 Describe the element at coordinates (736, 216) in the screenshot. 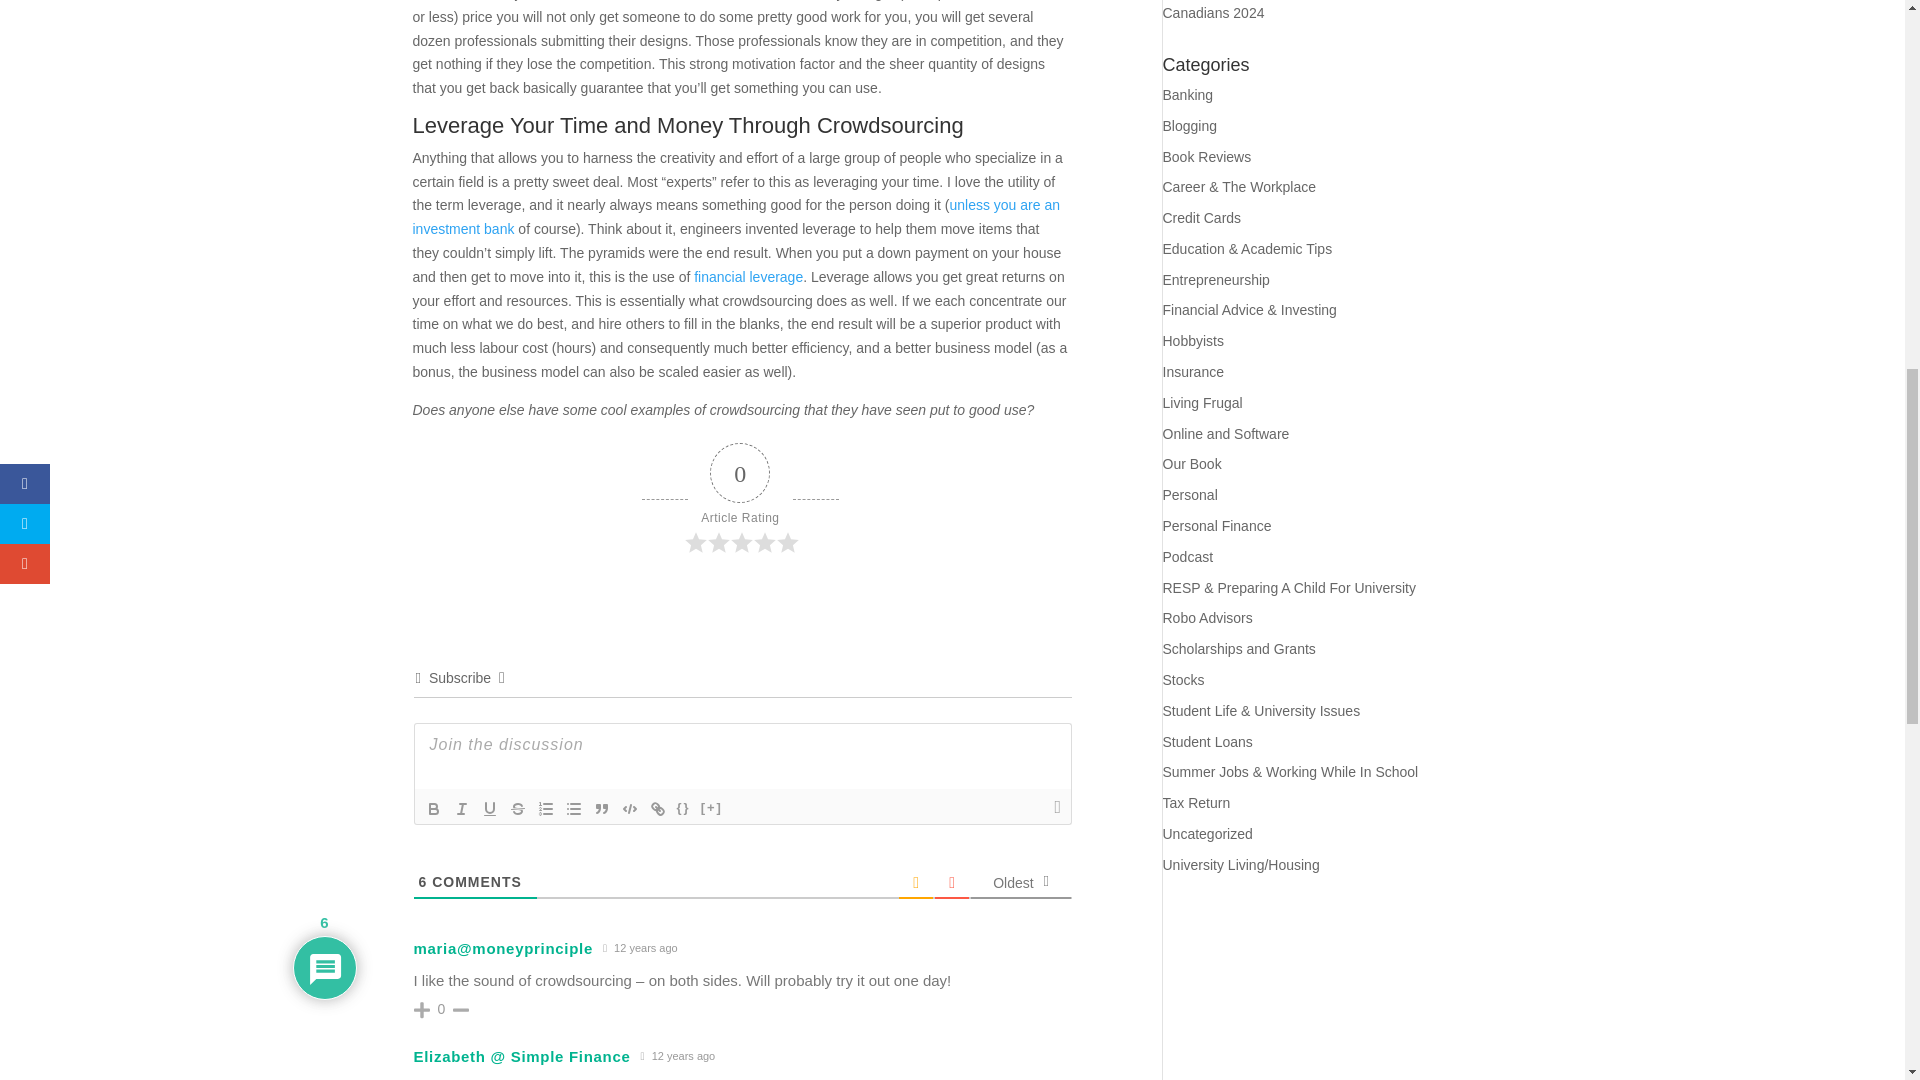

I see `unless you are an investment bank` at that location.